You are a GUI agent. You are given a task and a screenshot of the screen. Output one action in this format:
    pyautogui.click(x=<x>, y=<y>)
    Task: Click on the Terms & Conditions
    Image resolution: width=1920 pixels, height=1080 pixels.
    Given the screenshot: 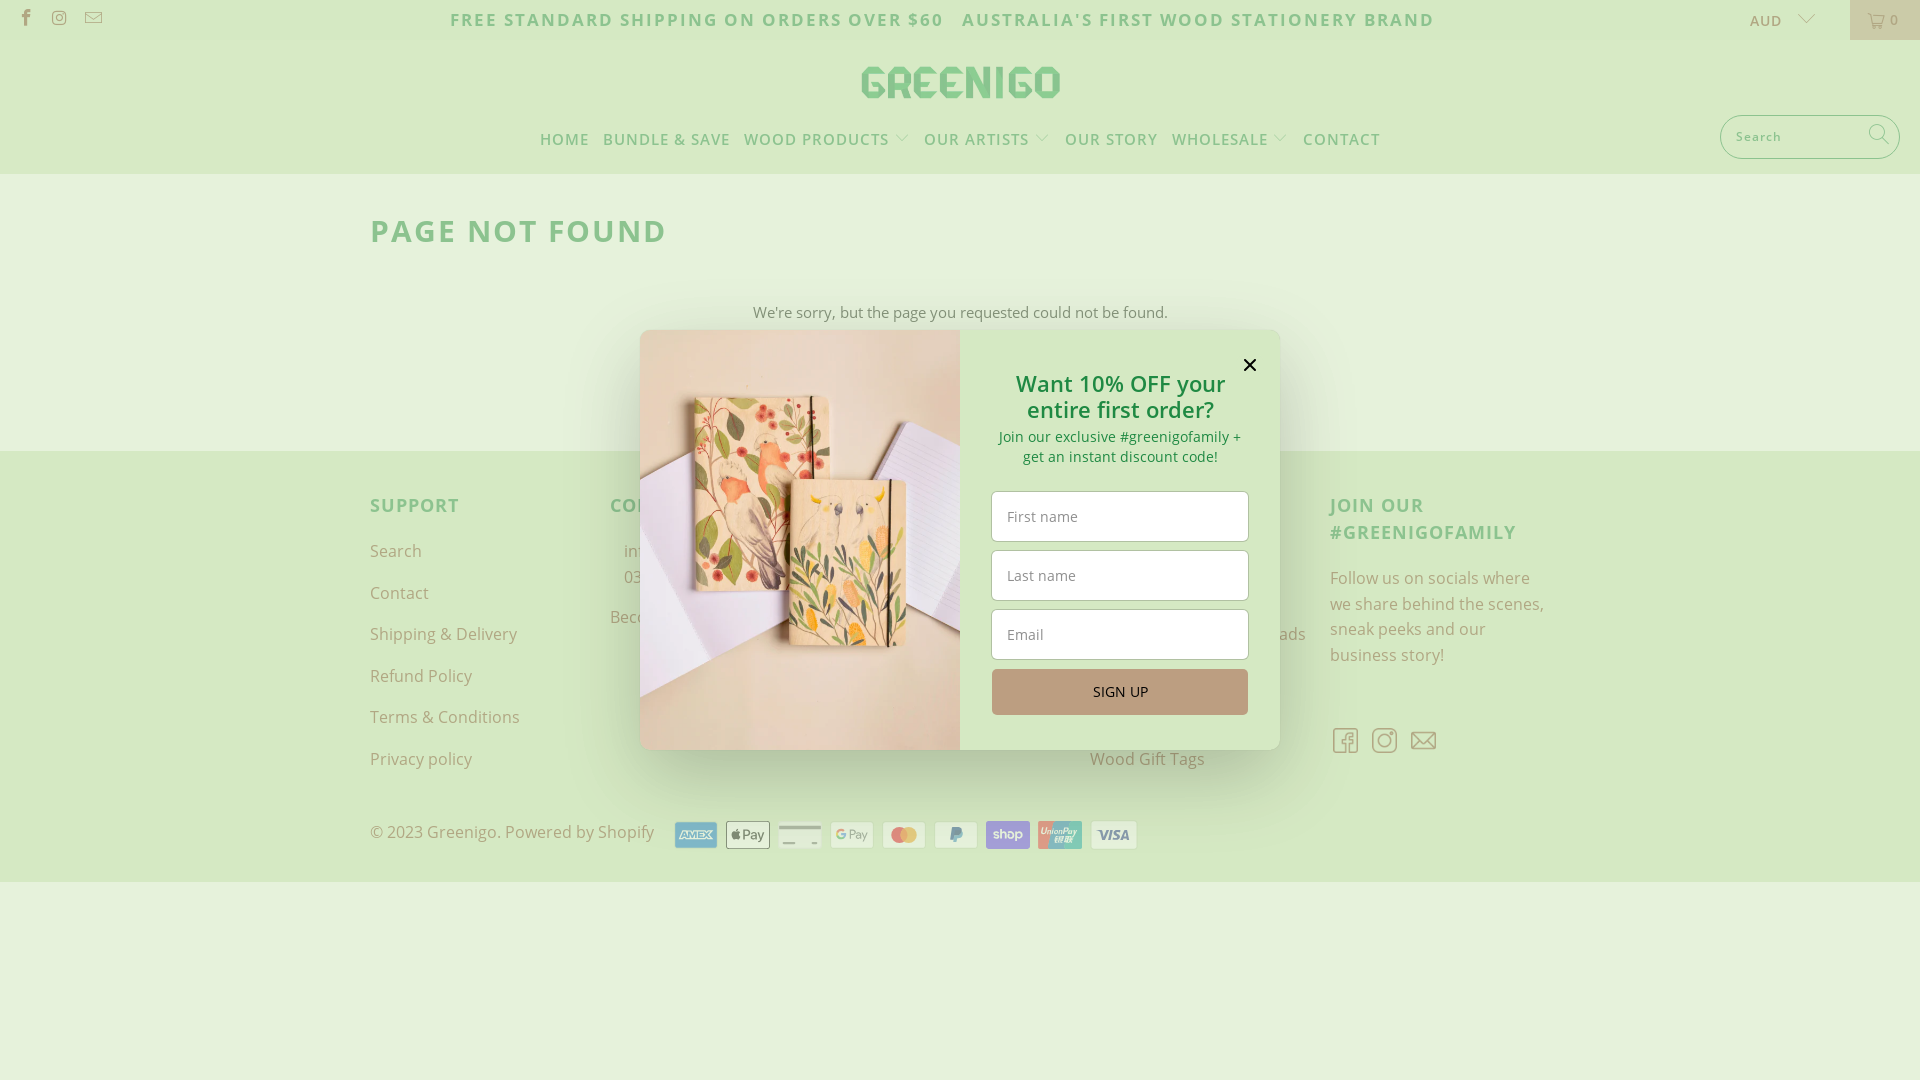 What is the action you would take?
    pyautogui.click(x=445, y=717)
    